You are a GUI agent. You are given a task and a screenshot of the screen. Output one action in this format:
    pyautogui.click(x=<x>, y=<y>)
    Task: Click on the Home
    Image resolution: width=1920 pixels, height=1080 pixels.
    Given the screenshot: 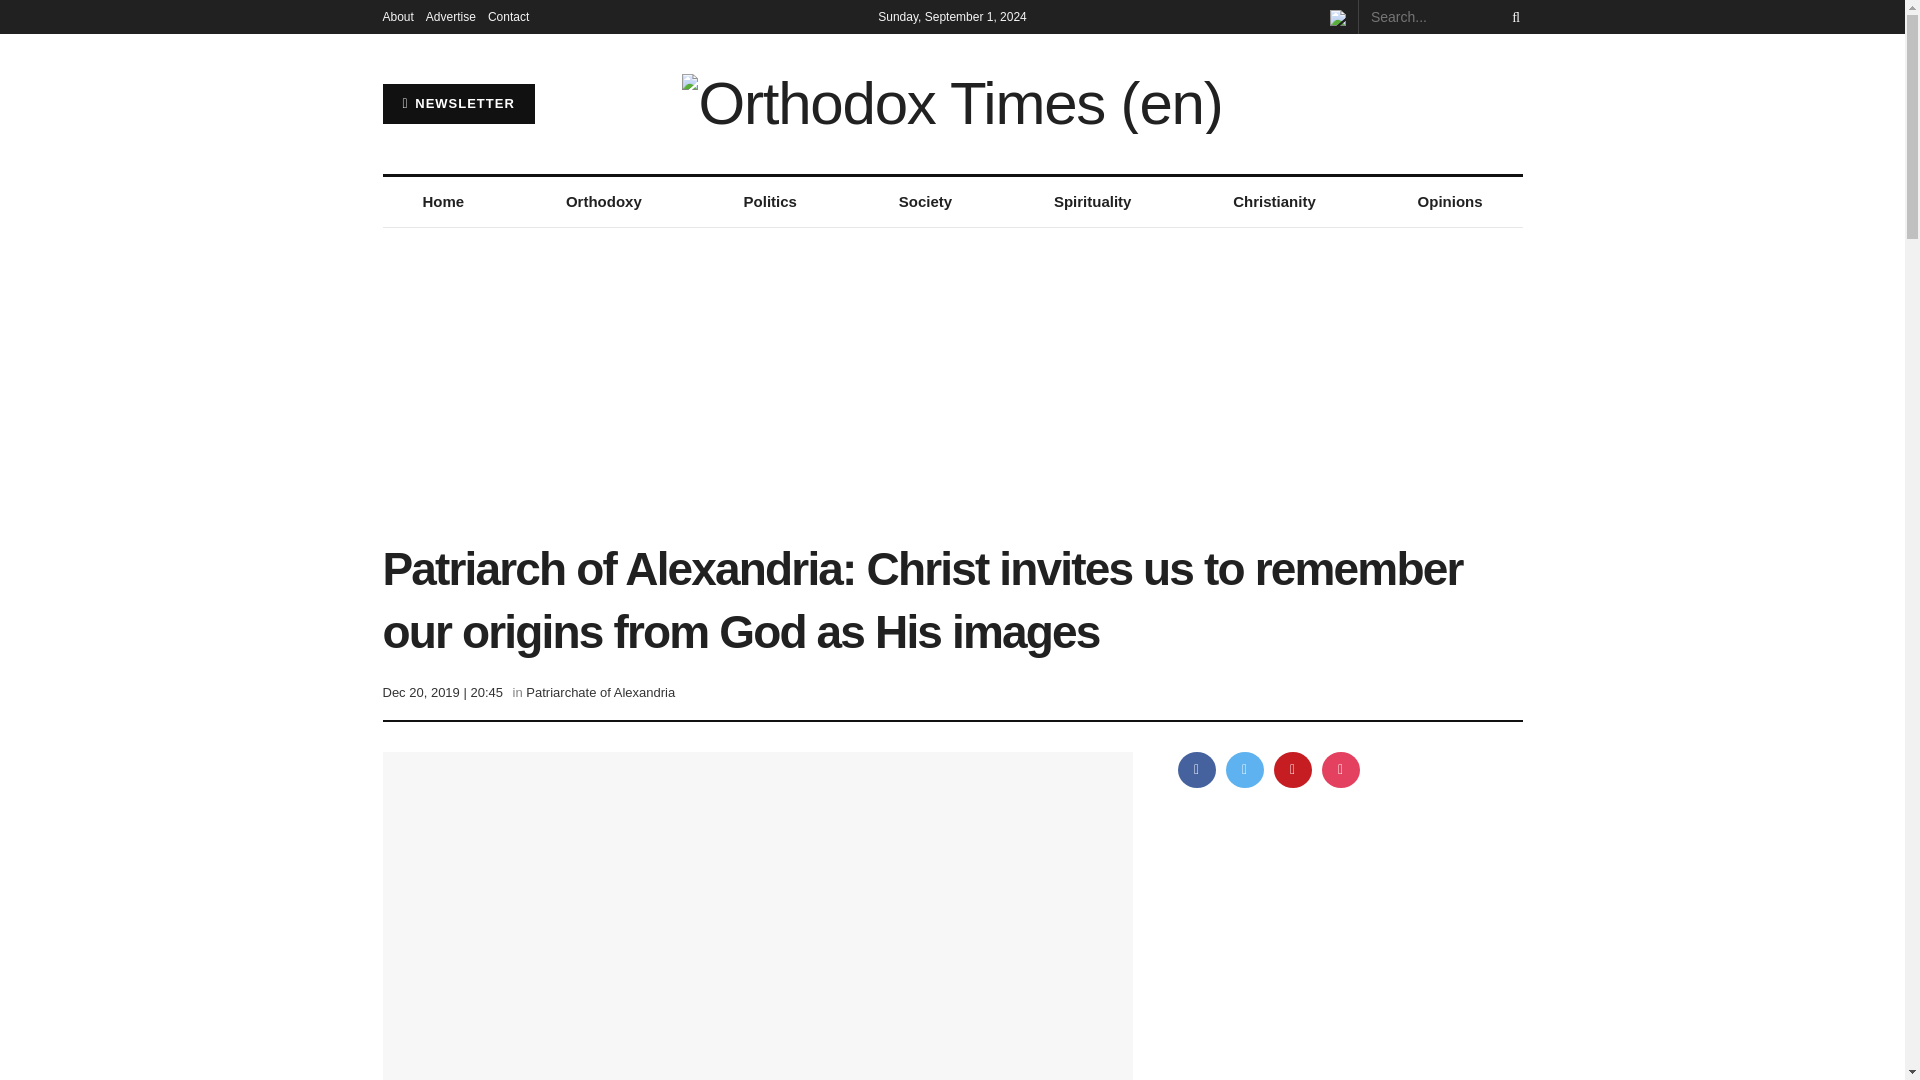 What is the action you would take?
    pyautogui.click(x=442, y=202)
    